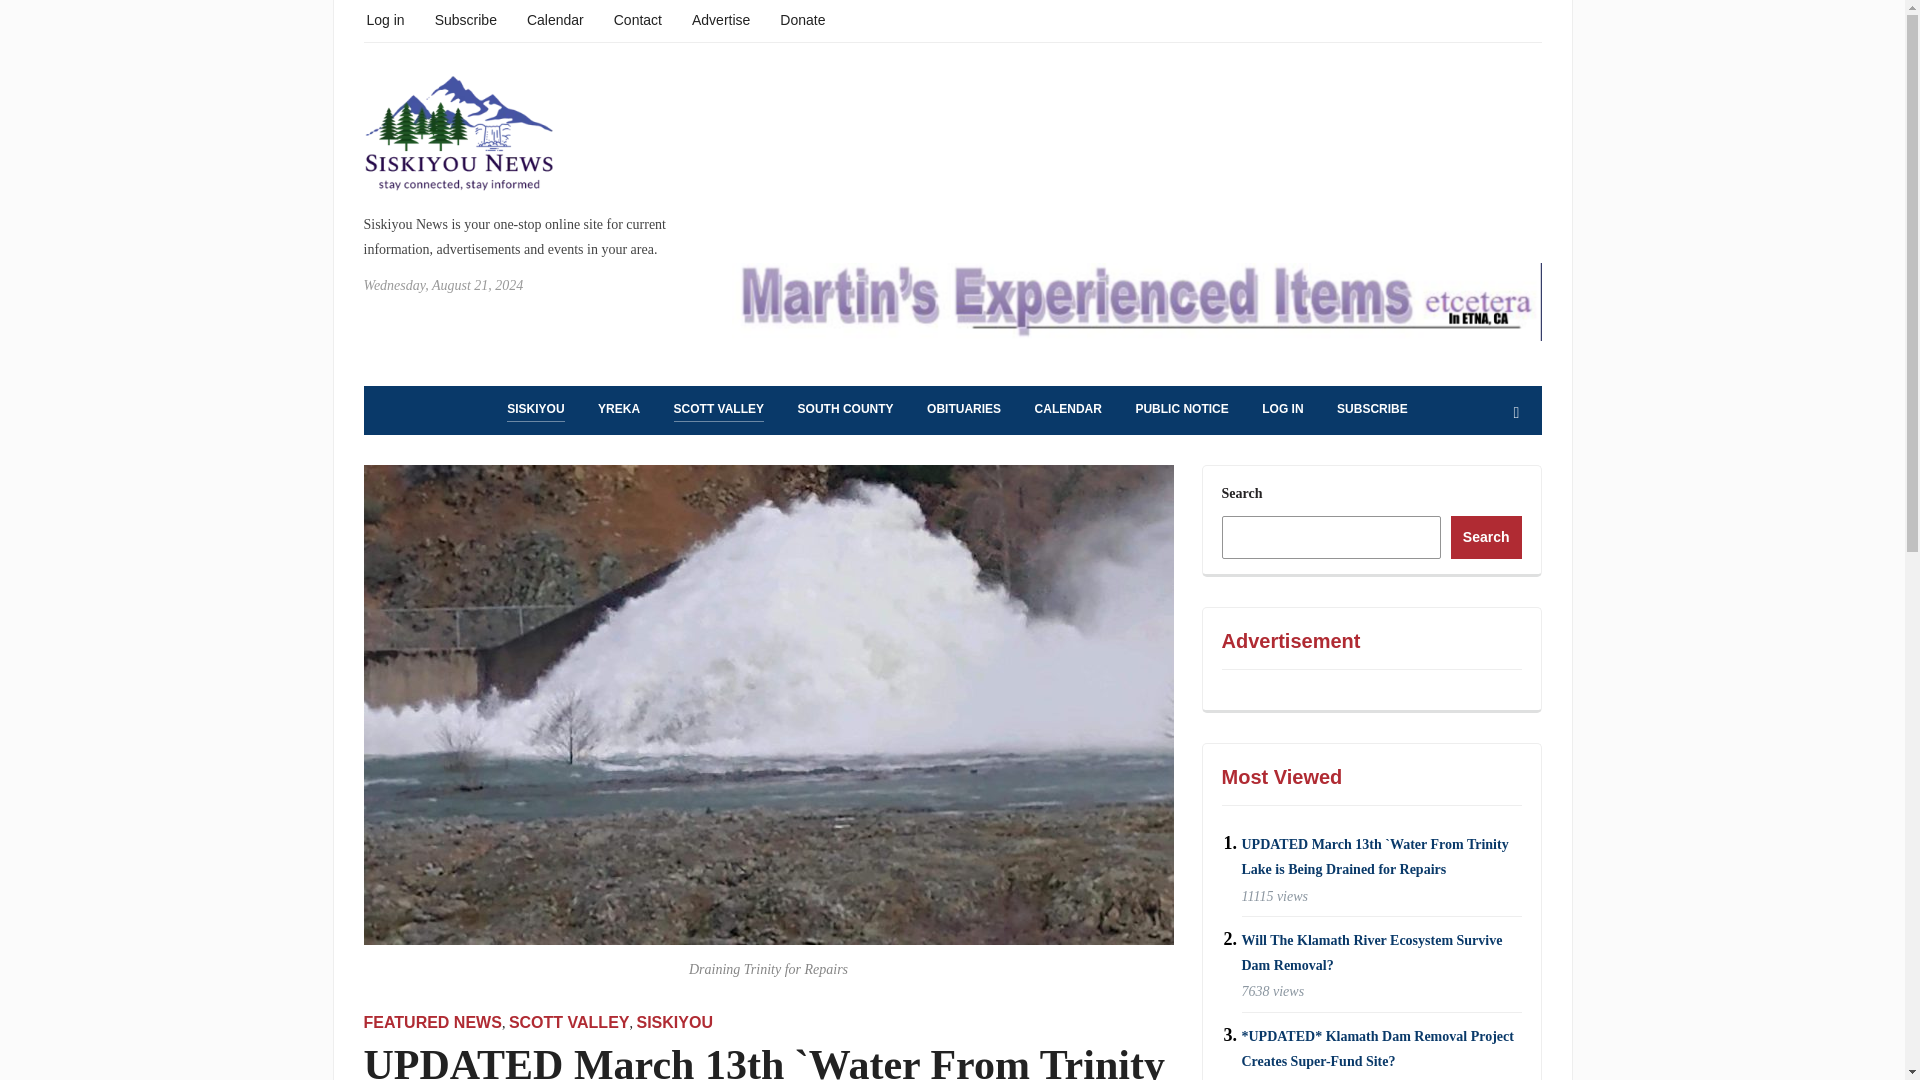 The height and width of the screenshot is (1080, 1920). I want to click on Log in, so click(384, 18).